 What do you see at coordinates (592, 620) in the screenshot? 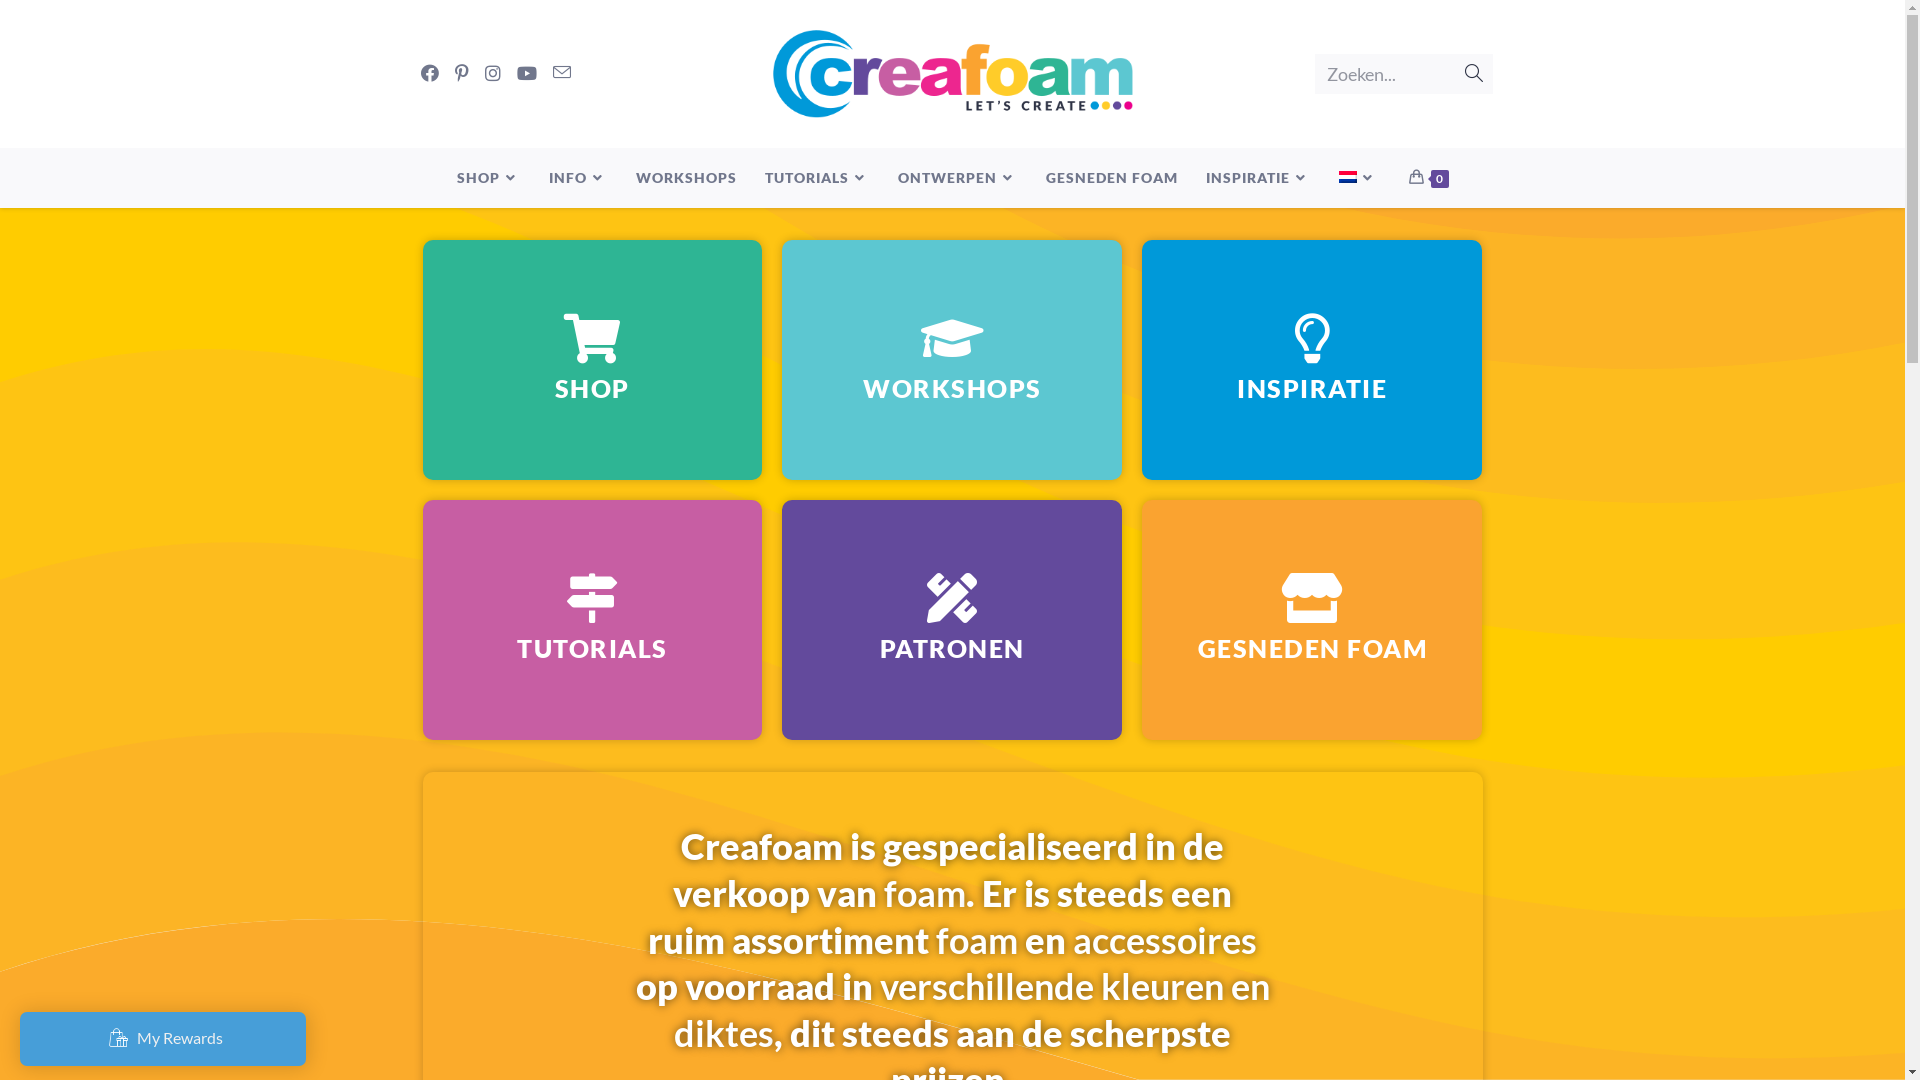
I see `TUTORIALS` at bounding box center [592, 620].